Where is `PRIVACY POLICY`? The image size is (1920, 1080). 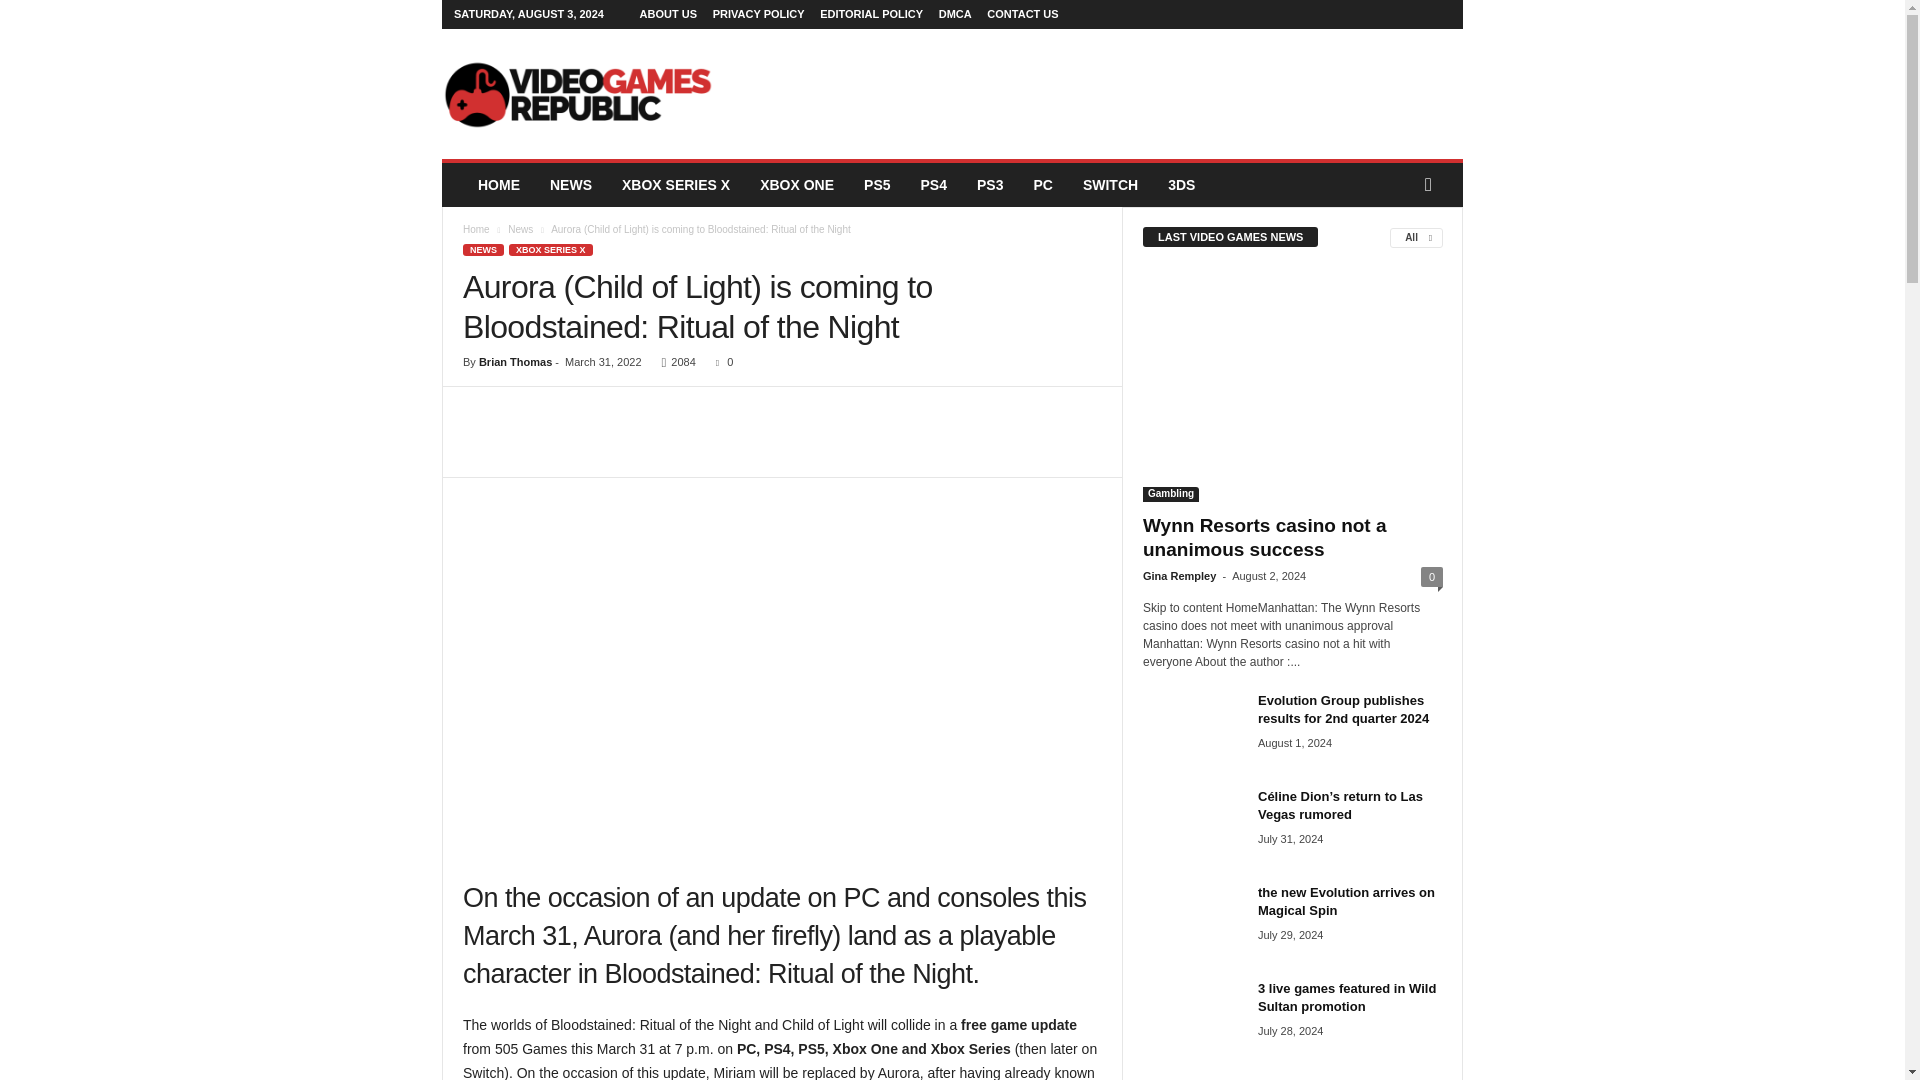 PRIVACY POLICY is located at coordinates (758, 14).